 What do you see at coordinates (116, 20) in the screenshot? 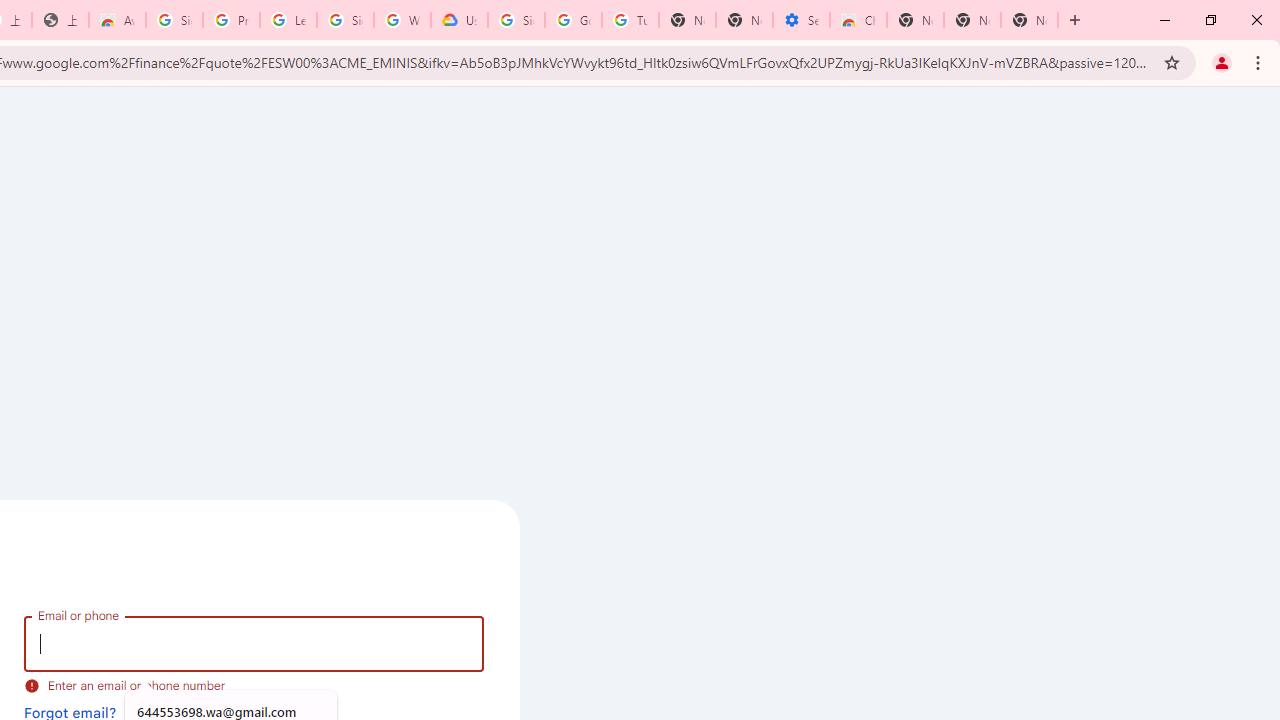
I see `Awesome Screen Recorder & Screenshot - Chrome Web Store` at bounding box center [116, 20].